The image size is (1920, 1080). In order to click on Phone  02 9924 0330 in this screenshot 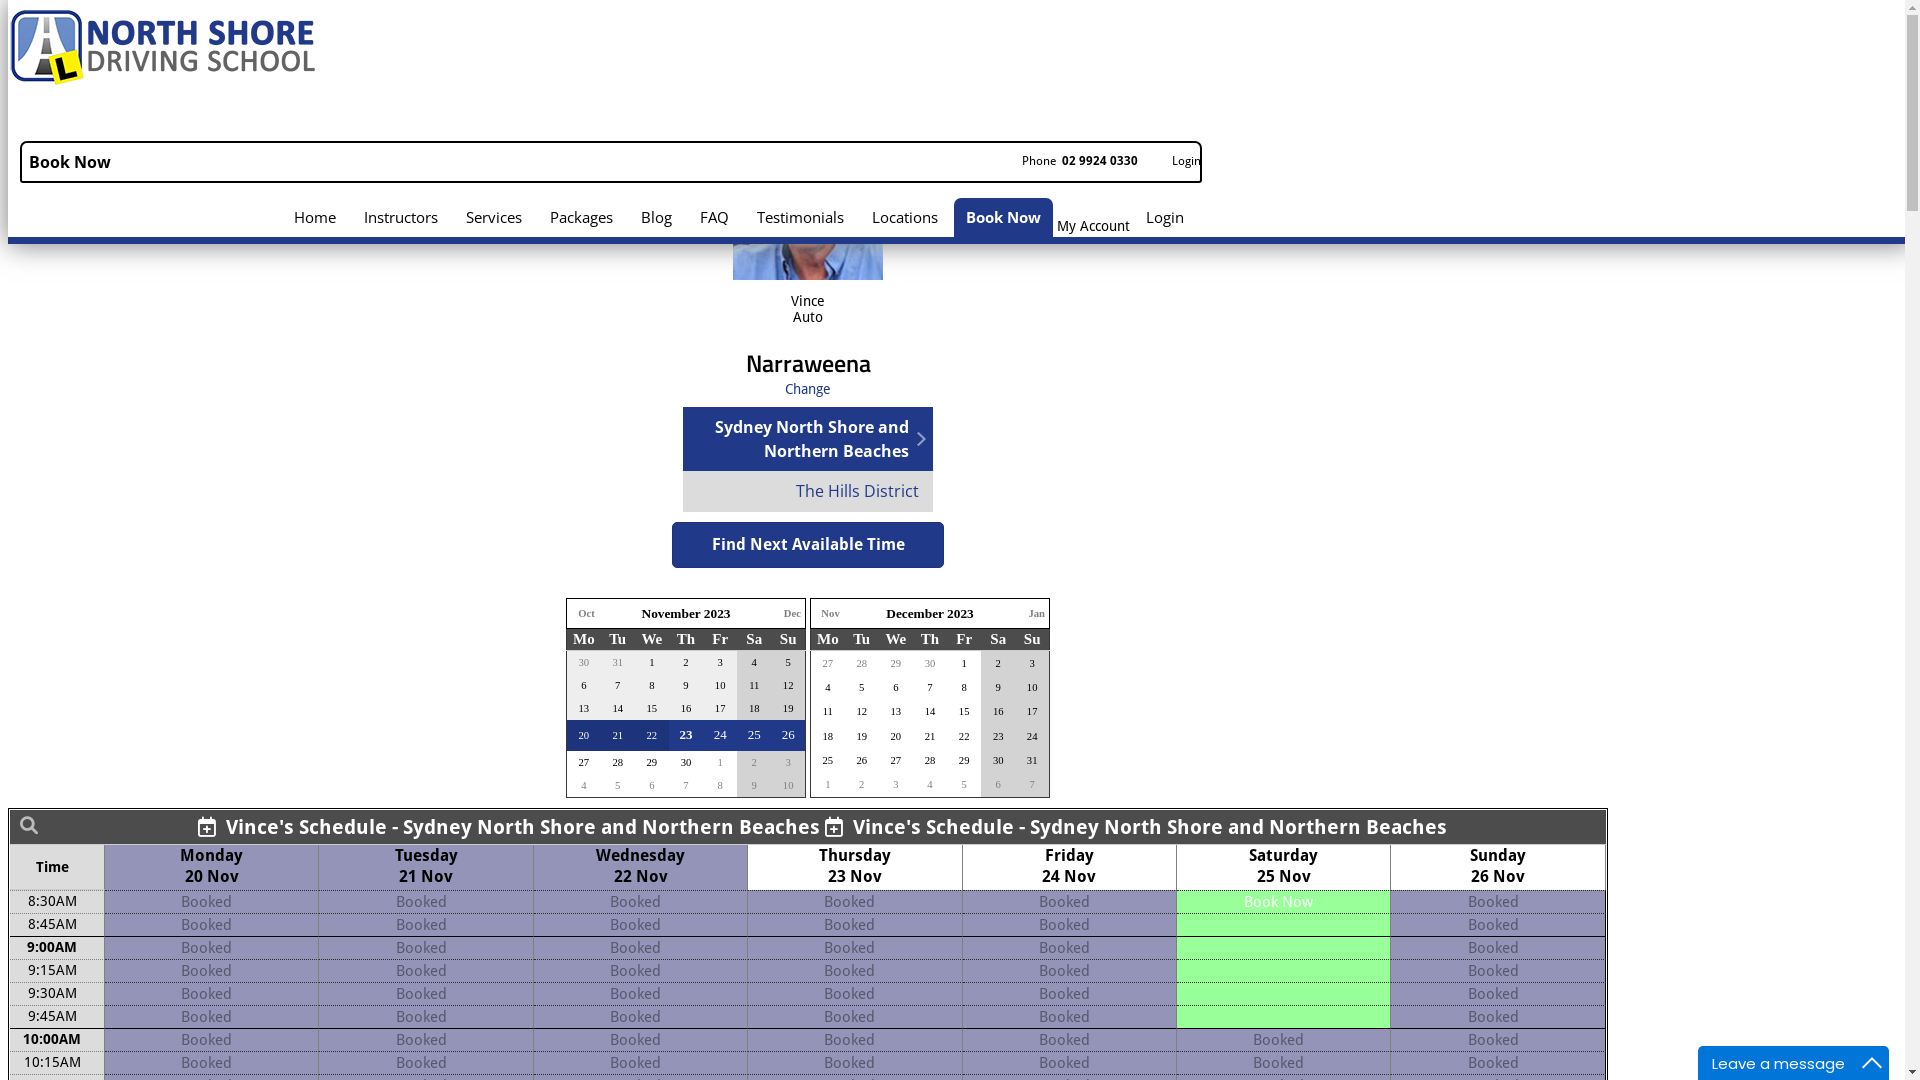, I will do `click(1072, 162)`.